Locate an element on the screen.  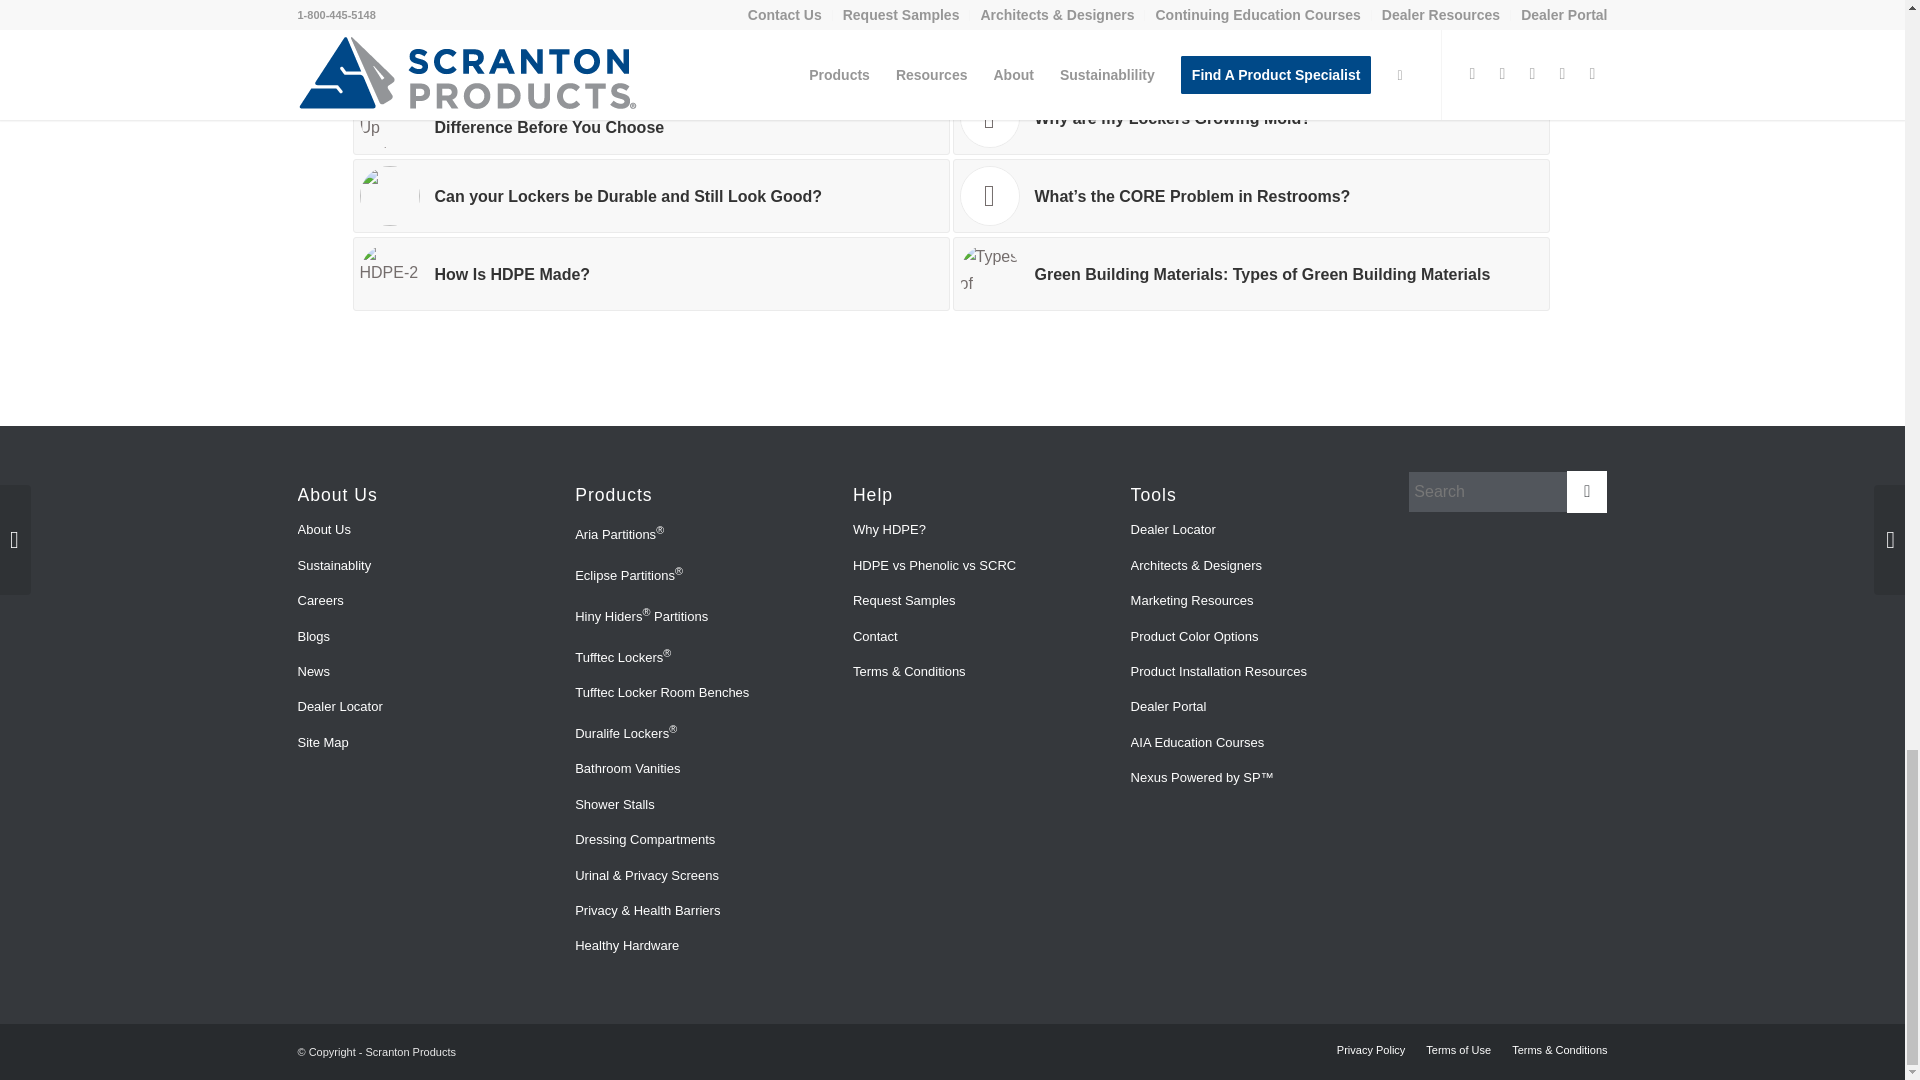
Why are my Lockers Growing Mold? is located at coordinates (1250, 118).